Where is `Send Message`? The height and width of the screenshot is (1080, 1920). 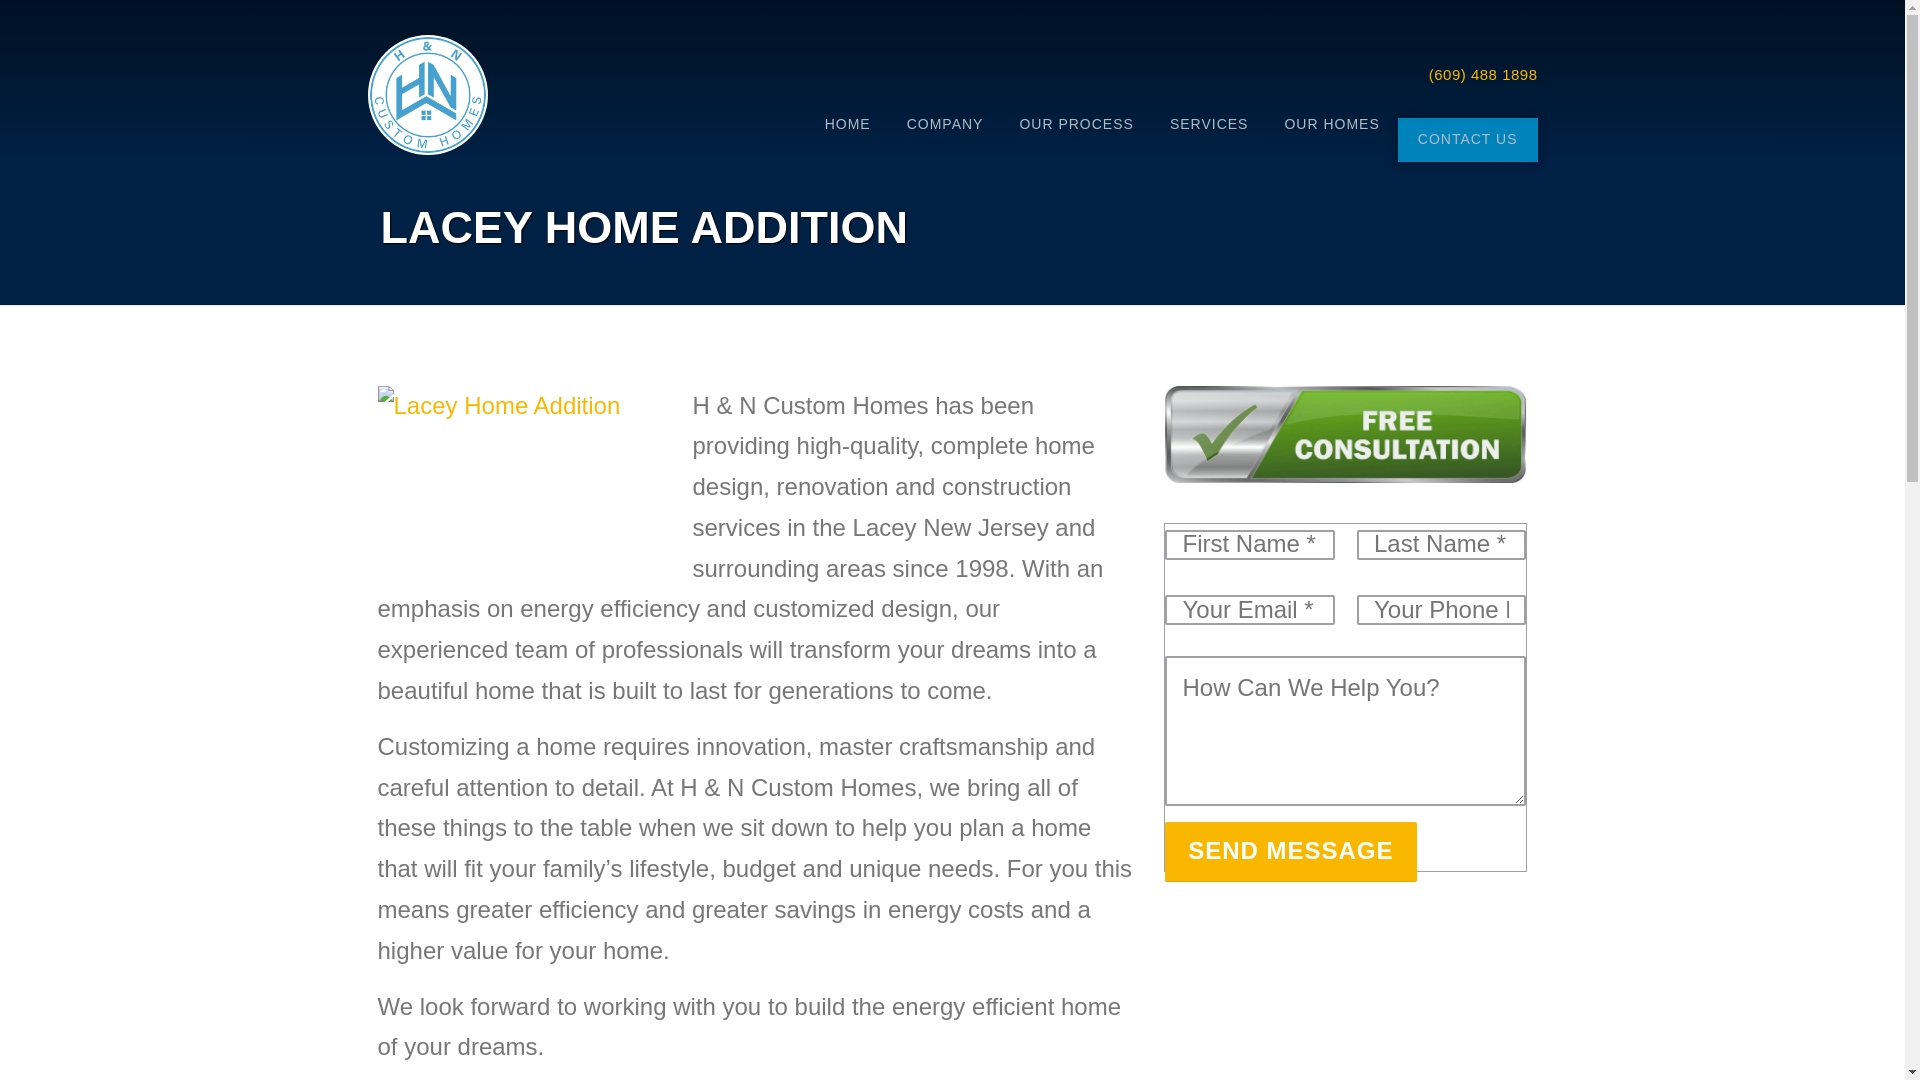
Send Message is located at coordinates (1290, 852).